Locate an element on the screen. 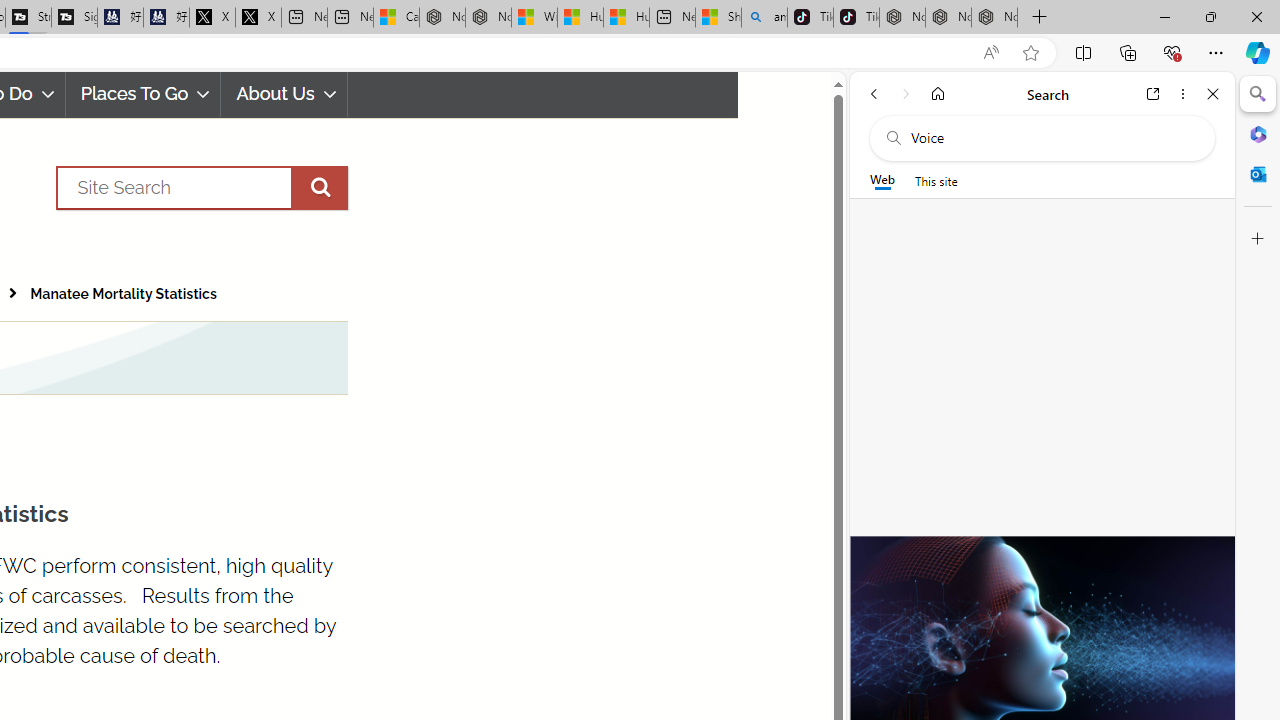  Browser essentials is located at coordinates (1172, 52).